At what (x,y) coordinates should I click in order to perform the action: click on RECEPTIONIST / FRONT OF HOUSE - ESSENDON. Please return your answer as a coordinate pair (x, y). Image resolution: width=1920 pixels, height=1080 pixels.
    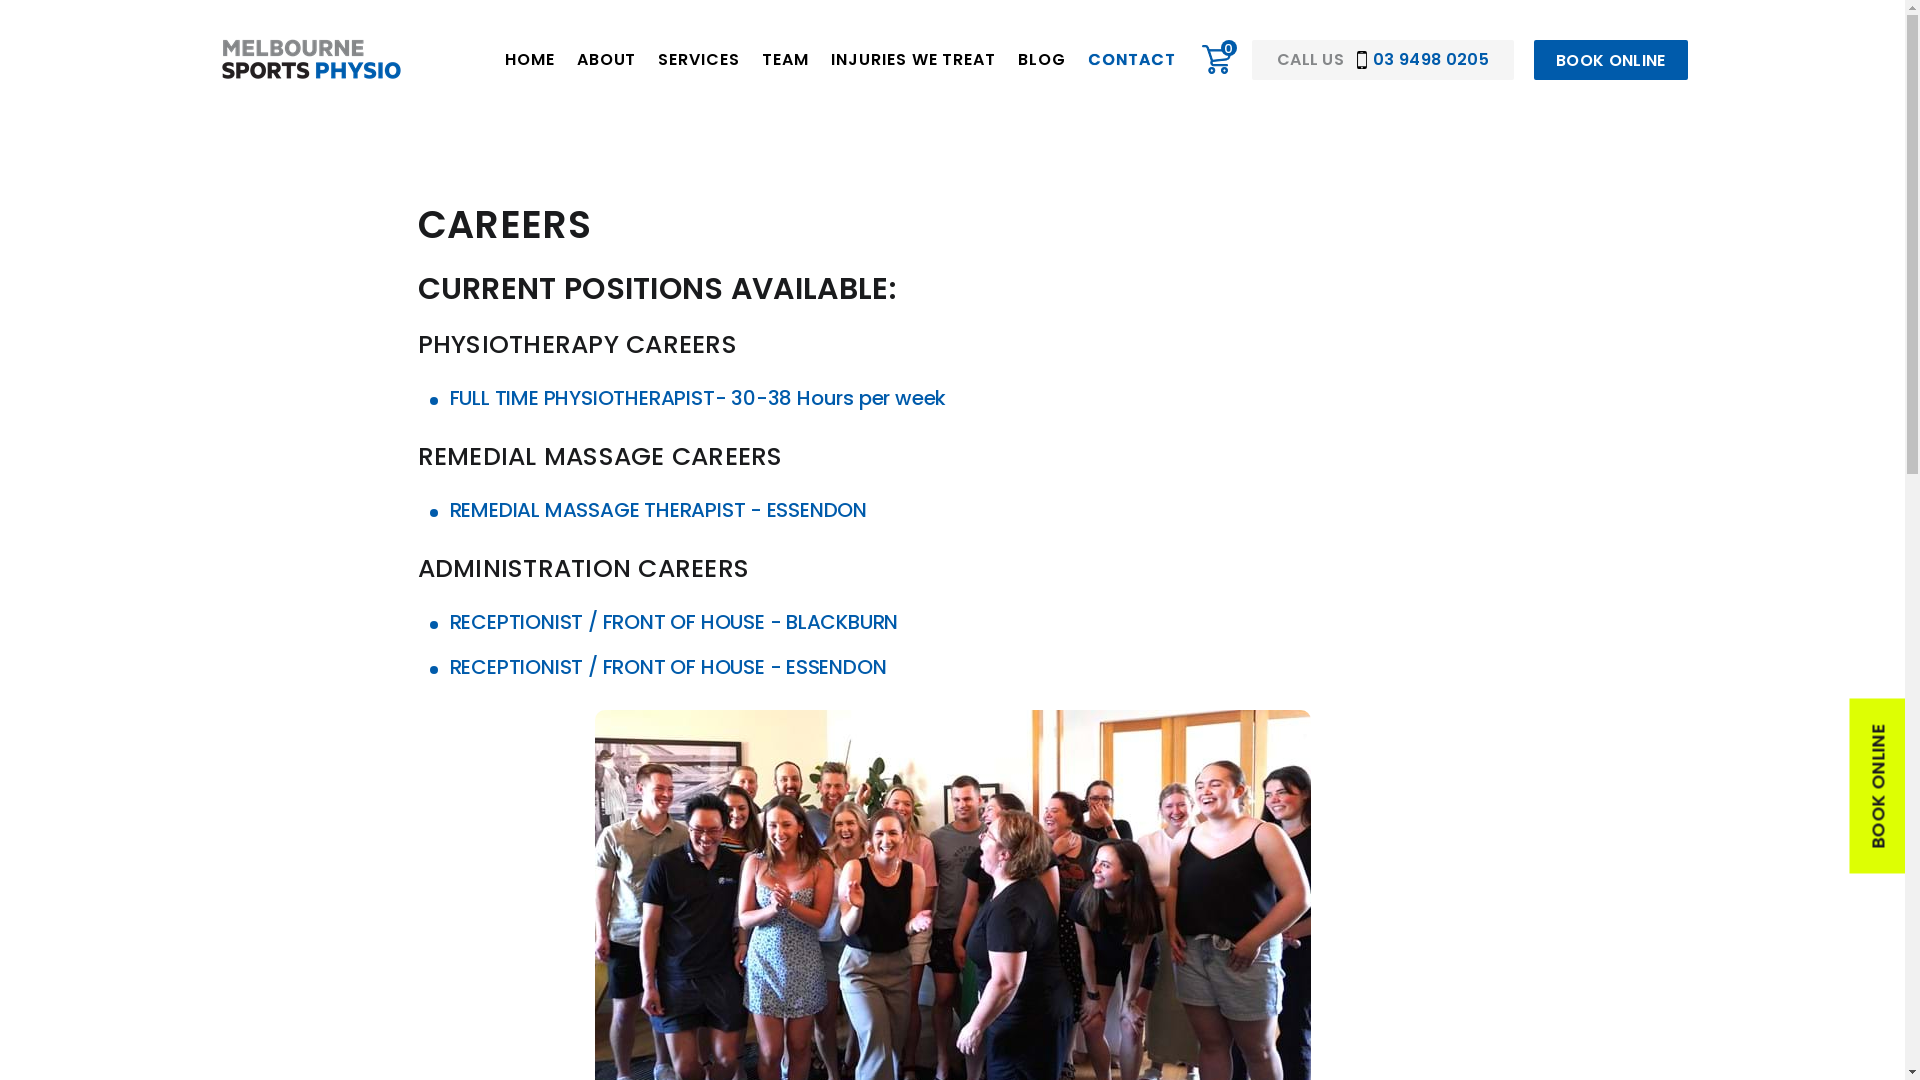
    Looking at the image, I should click on (668, 667).